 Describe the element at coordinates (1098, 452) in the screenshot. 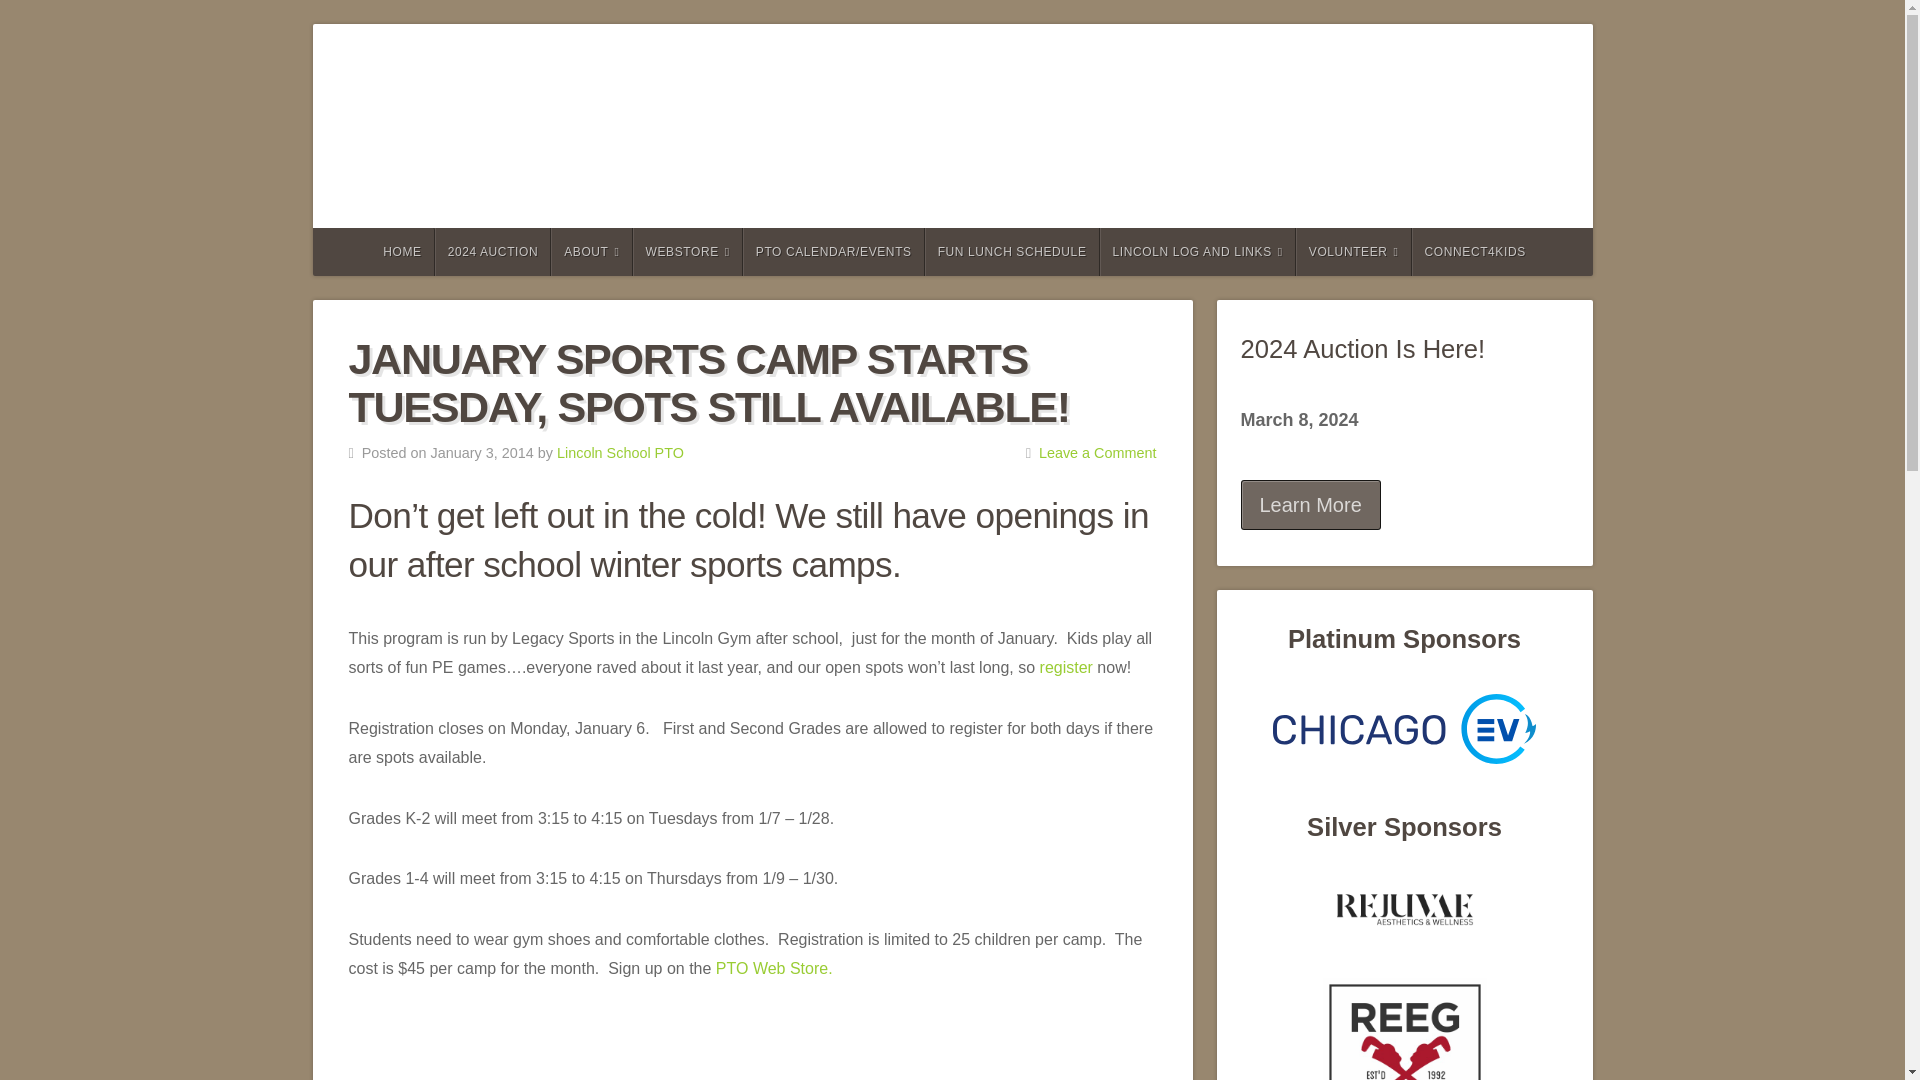

I see `Leave a Comment` at that location.